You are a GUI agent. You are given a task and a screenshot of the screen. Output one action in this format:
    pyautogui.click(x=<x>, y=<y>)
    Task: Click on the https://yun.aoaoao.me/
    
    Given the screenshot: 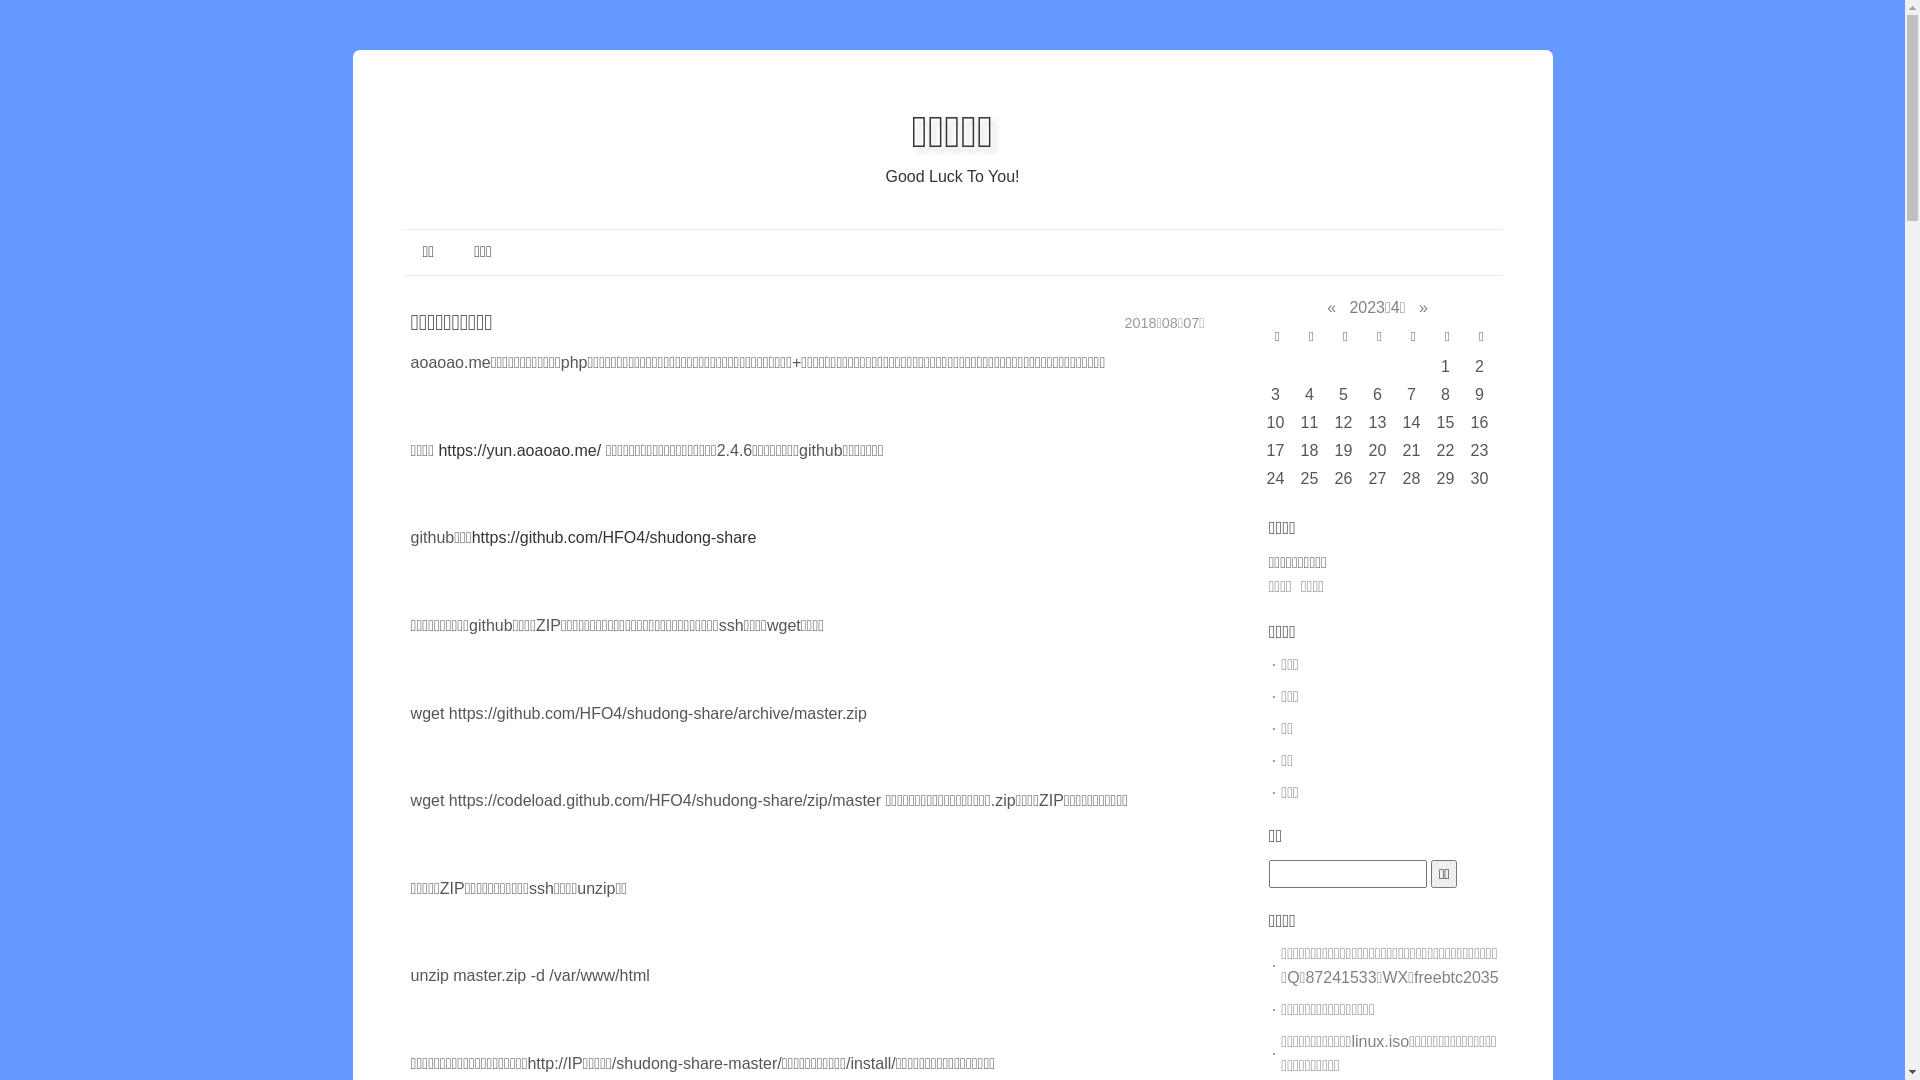 What is the action you would take?
    pyautogui.click(x=520, y=450)
    